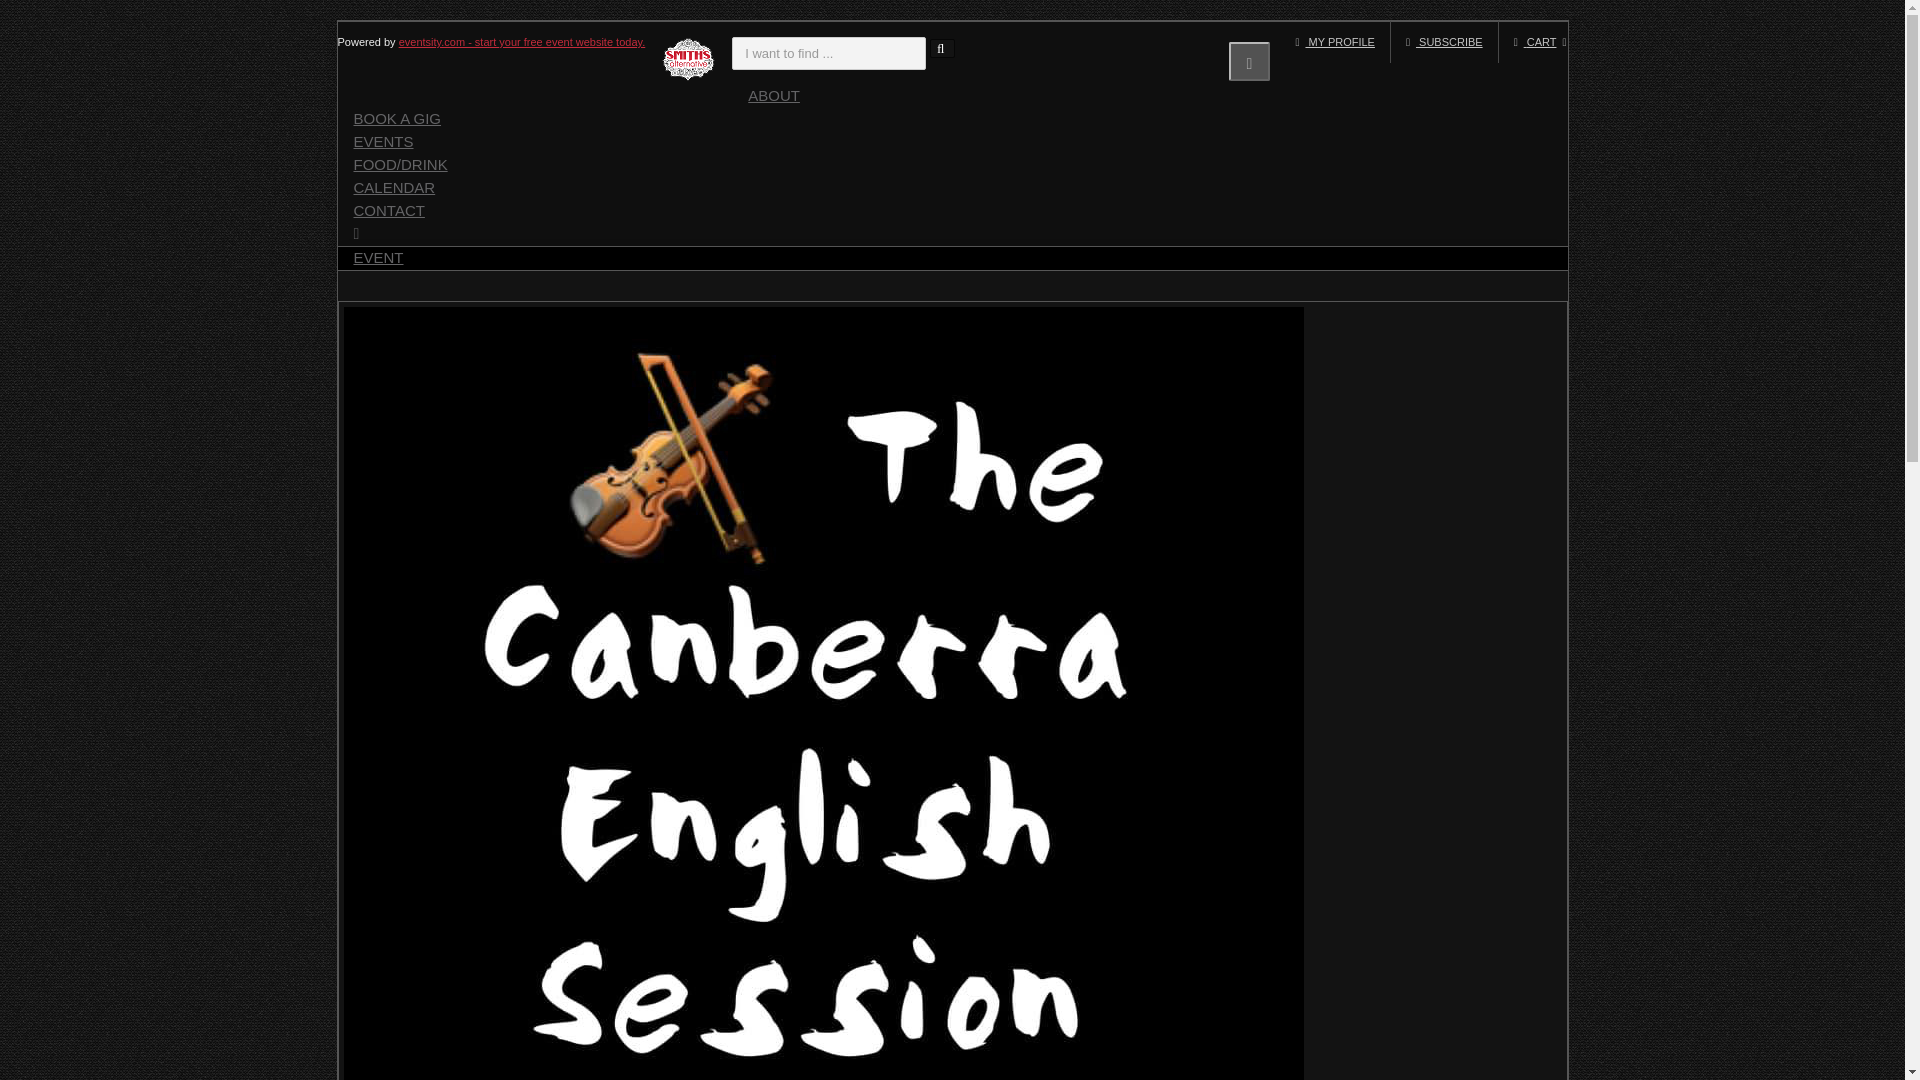 The image size is (1920, 1080). What do you see at coordinates (522, 41) in the screenshot?
I see `event ticketing` at bounding box center [522, 41].